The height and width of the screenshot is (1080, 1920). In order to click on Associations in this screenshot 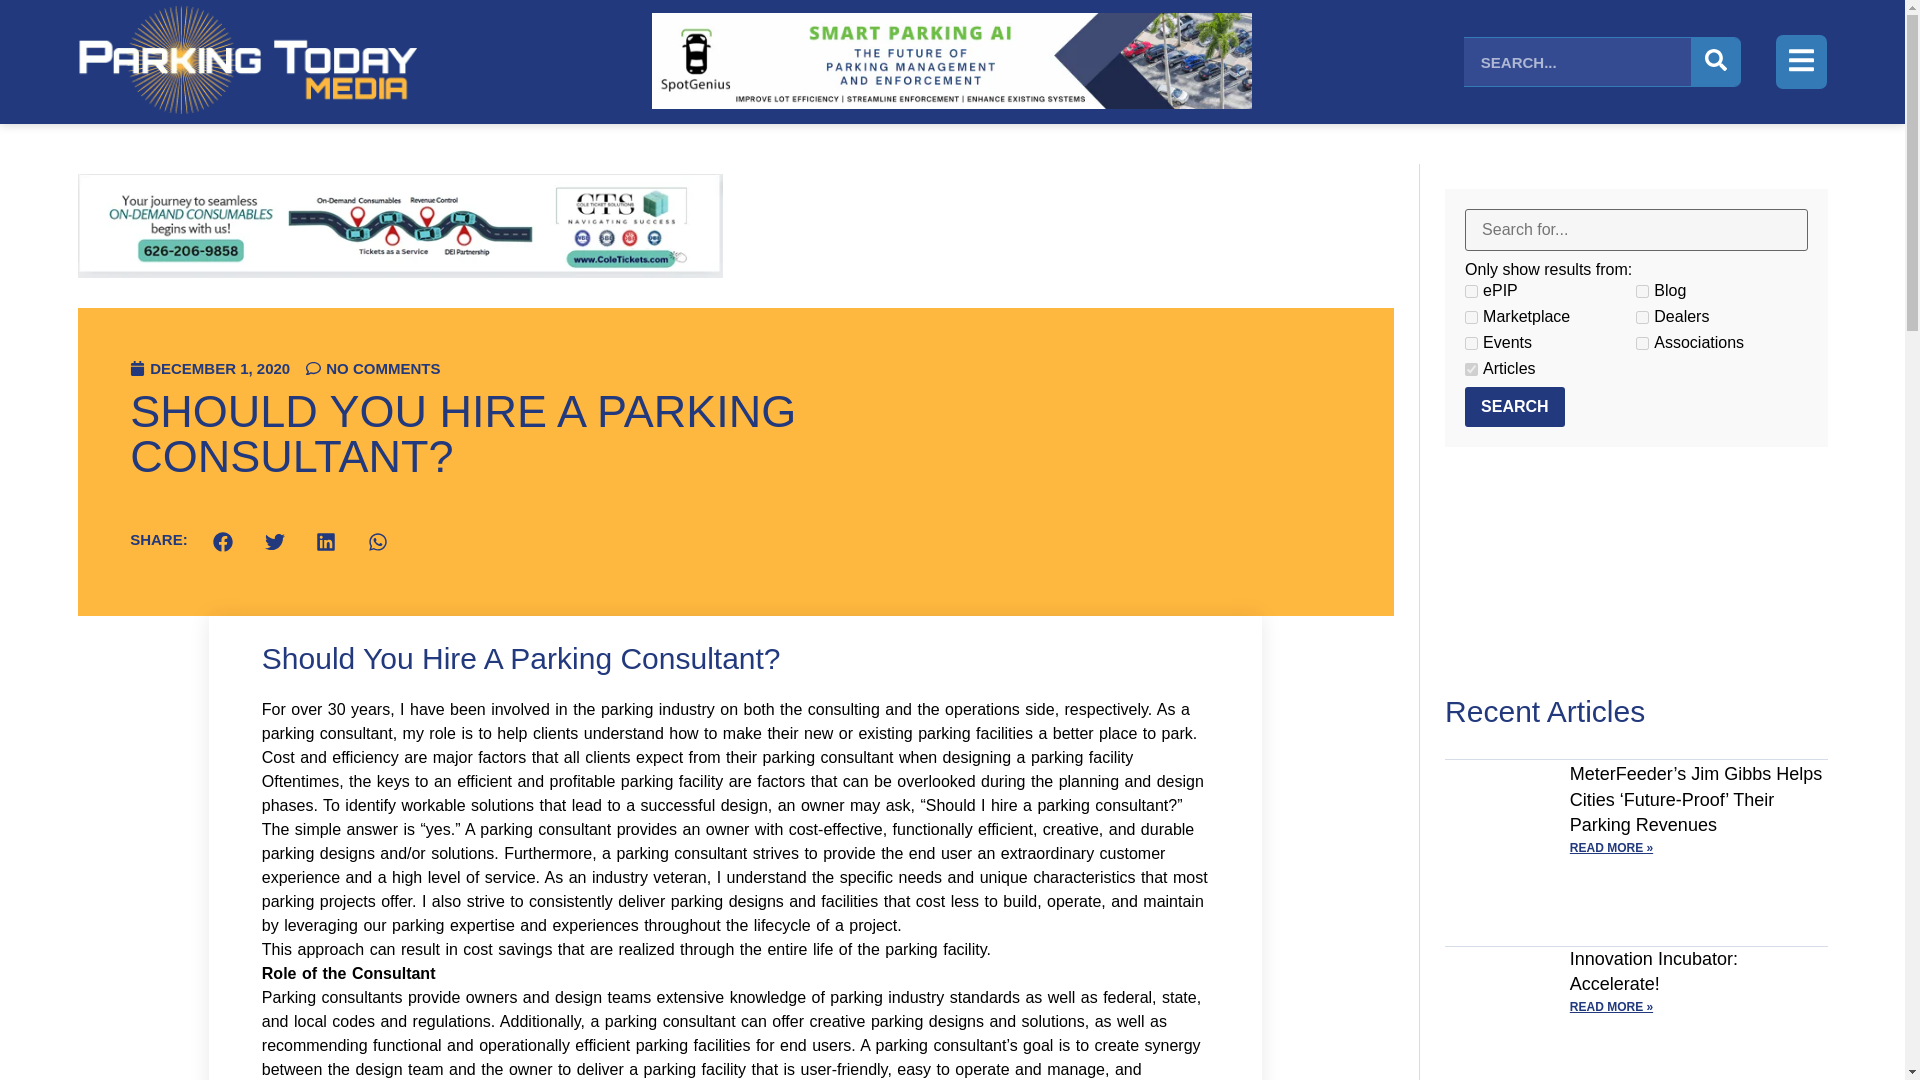, I will do `click(1642, 342)`.